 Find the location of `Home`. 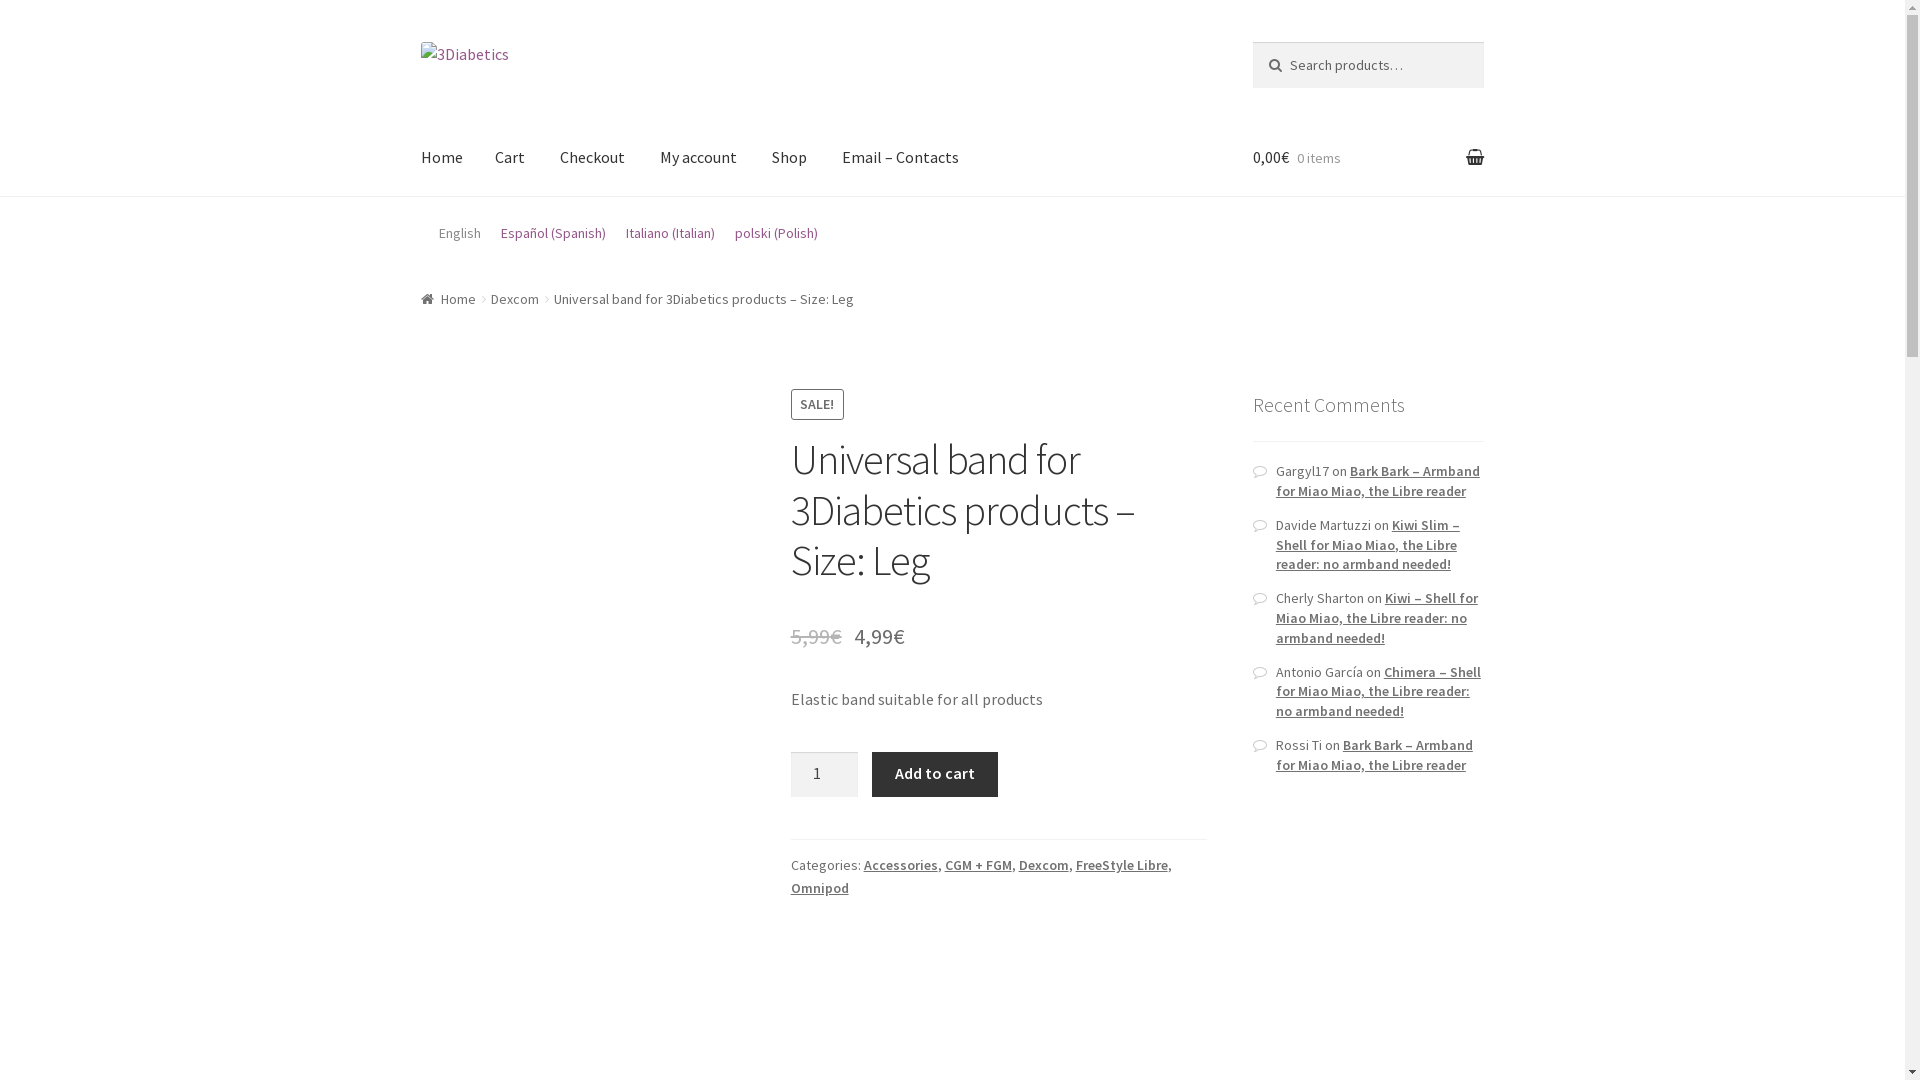

Home is located at coordinates (442, 158).